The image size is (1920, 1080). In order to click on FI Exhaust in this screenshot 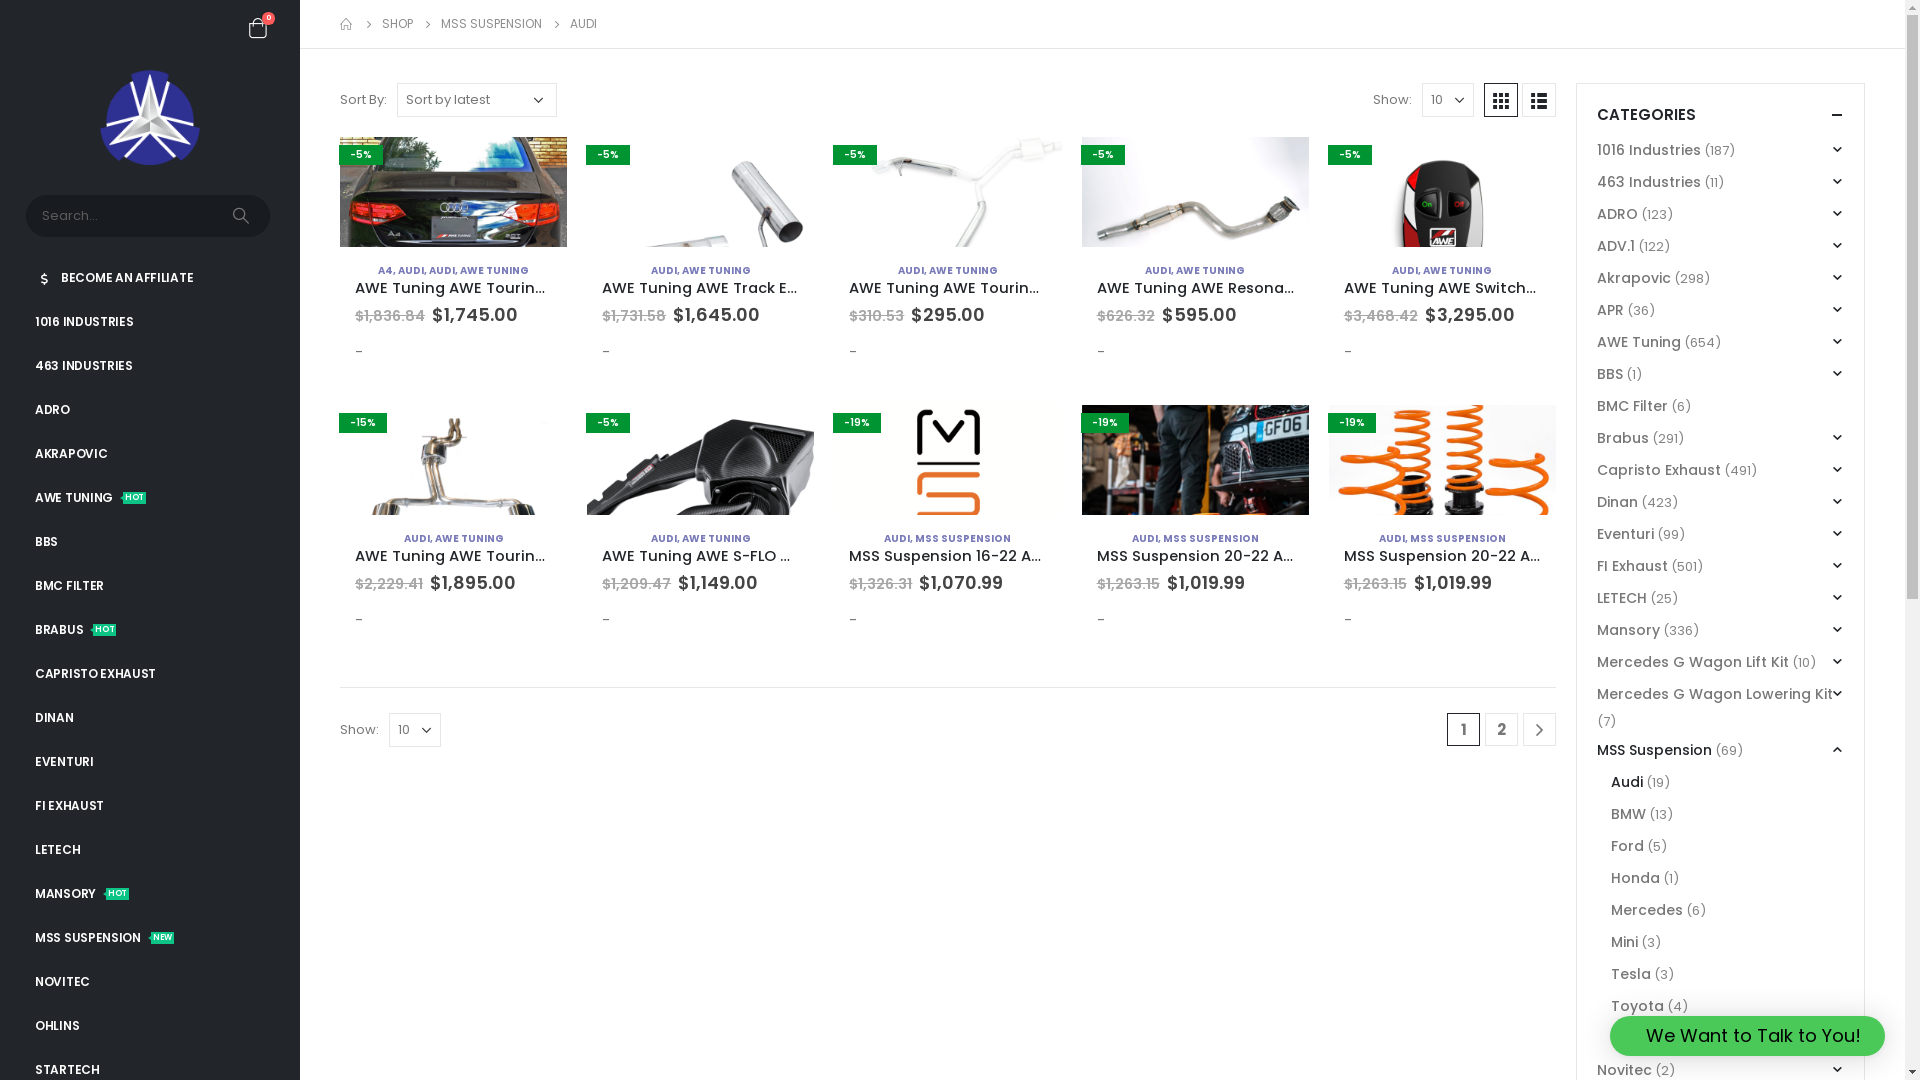, I will do `click(1632, 566)`.